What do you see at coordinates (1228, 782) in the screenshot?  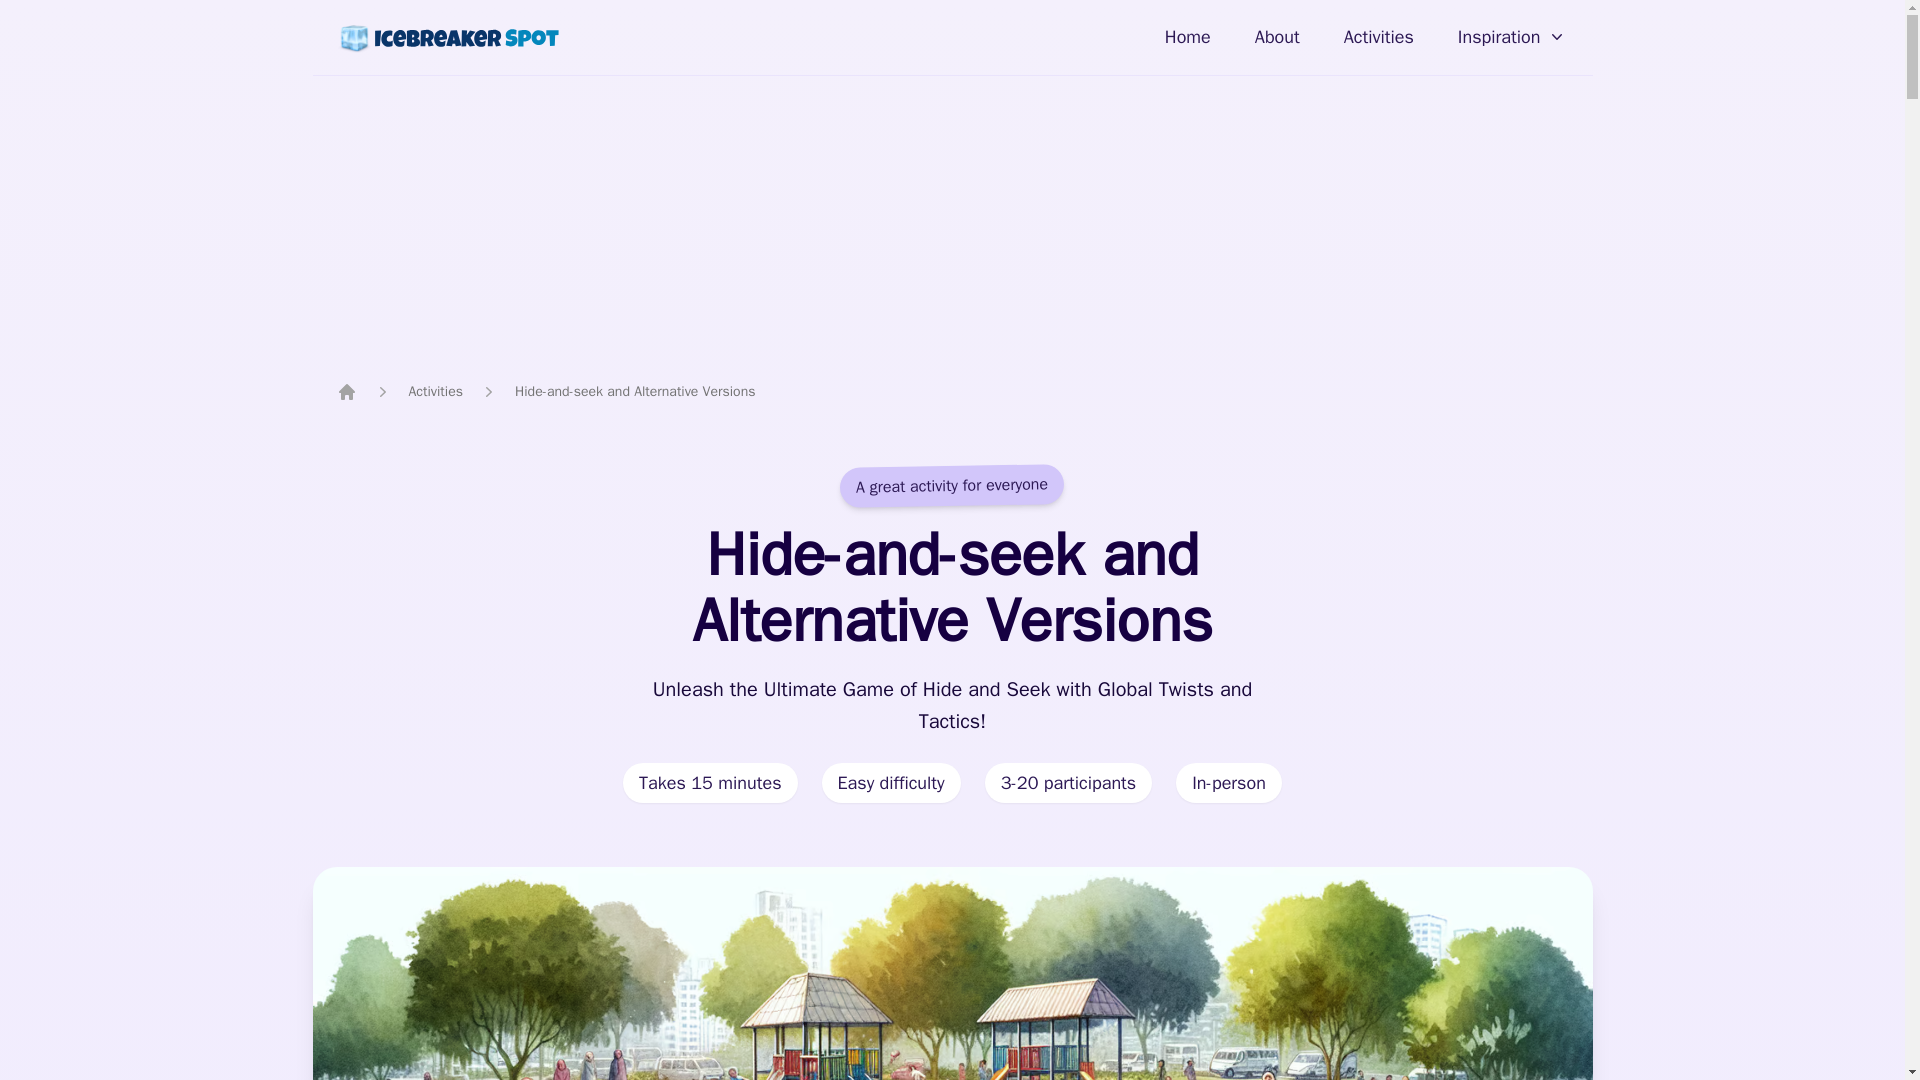 I see `In-person` at bounding box center [1228, 782].